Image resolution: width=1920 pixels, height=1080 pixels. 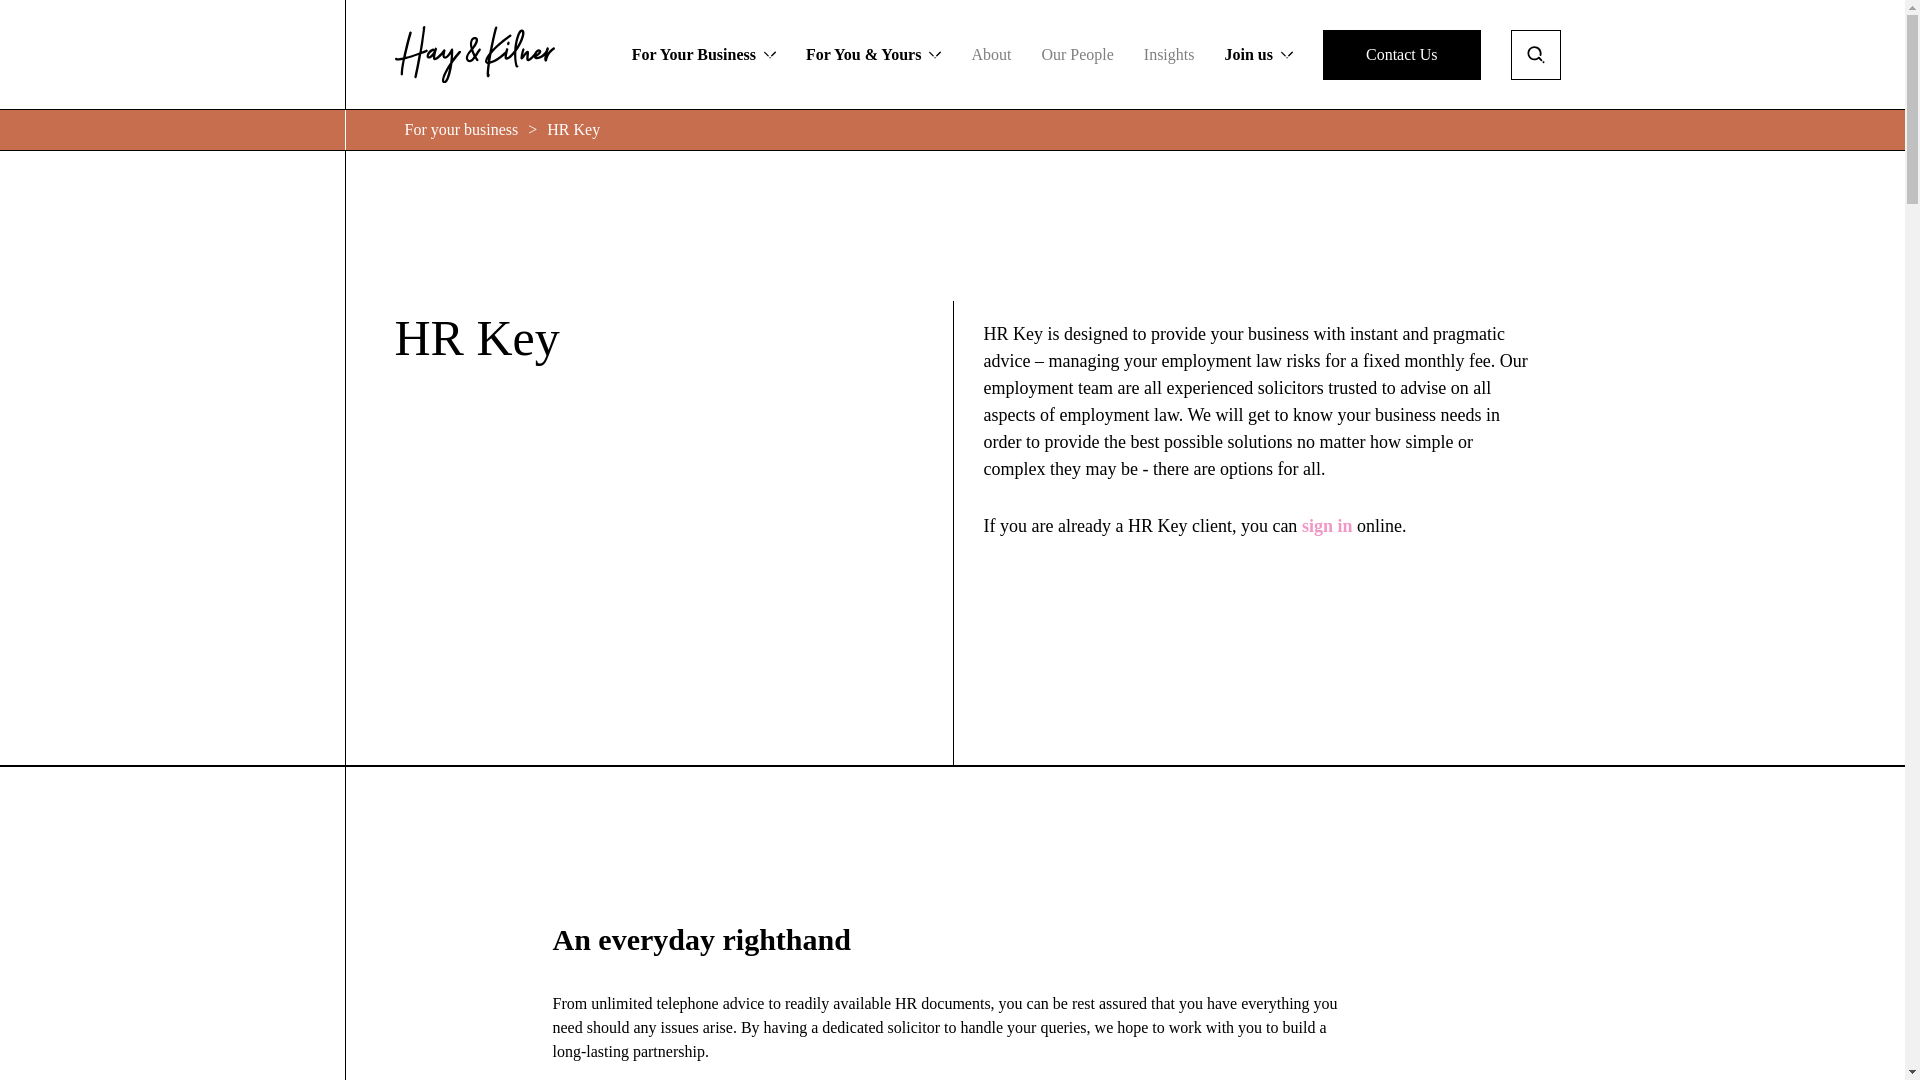 What do you see at coordinates (1076, 54) in the screenshot?
I see `Insights` at bounding box center [1076, 54].